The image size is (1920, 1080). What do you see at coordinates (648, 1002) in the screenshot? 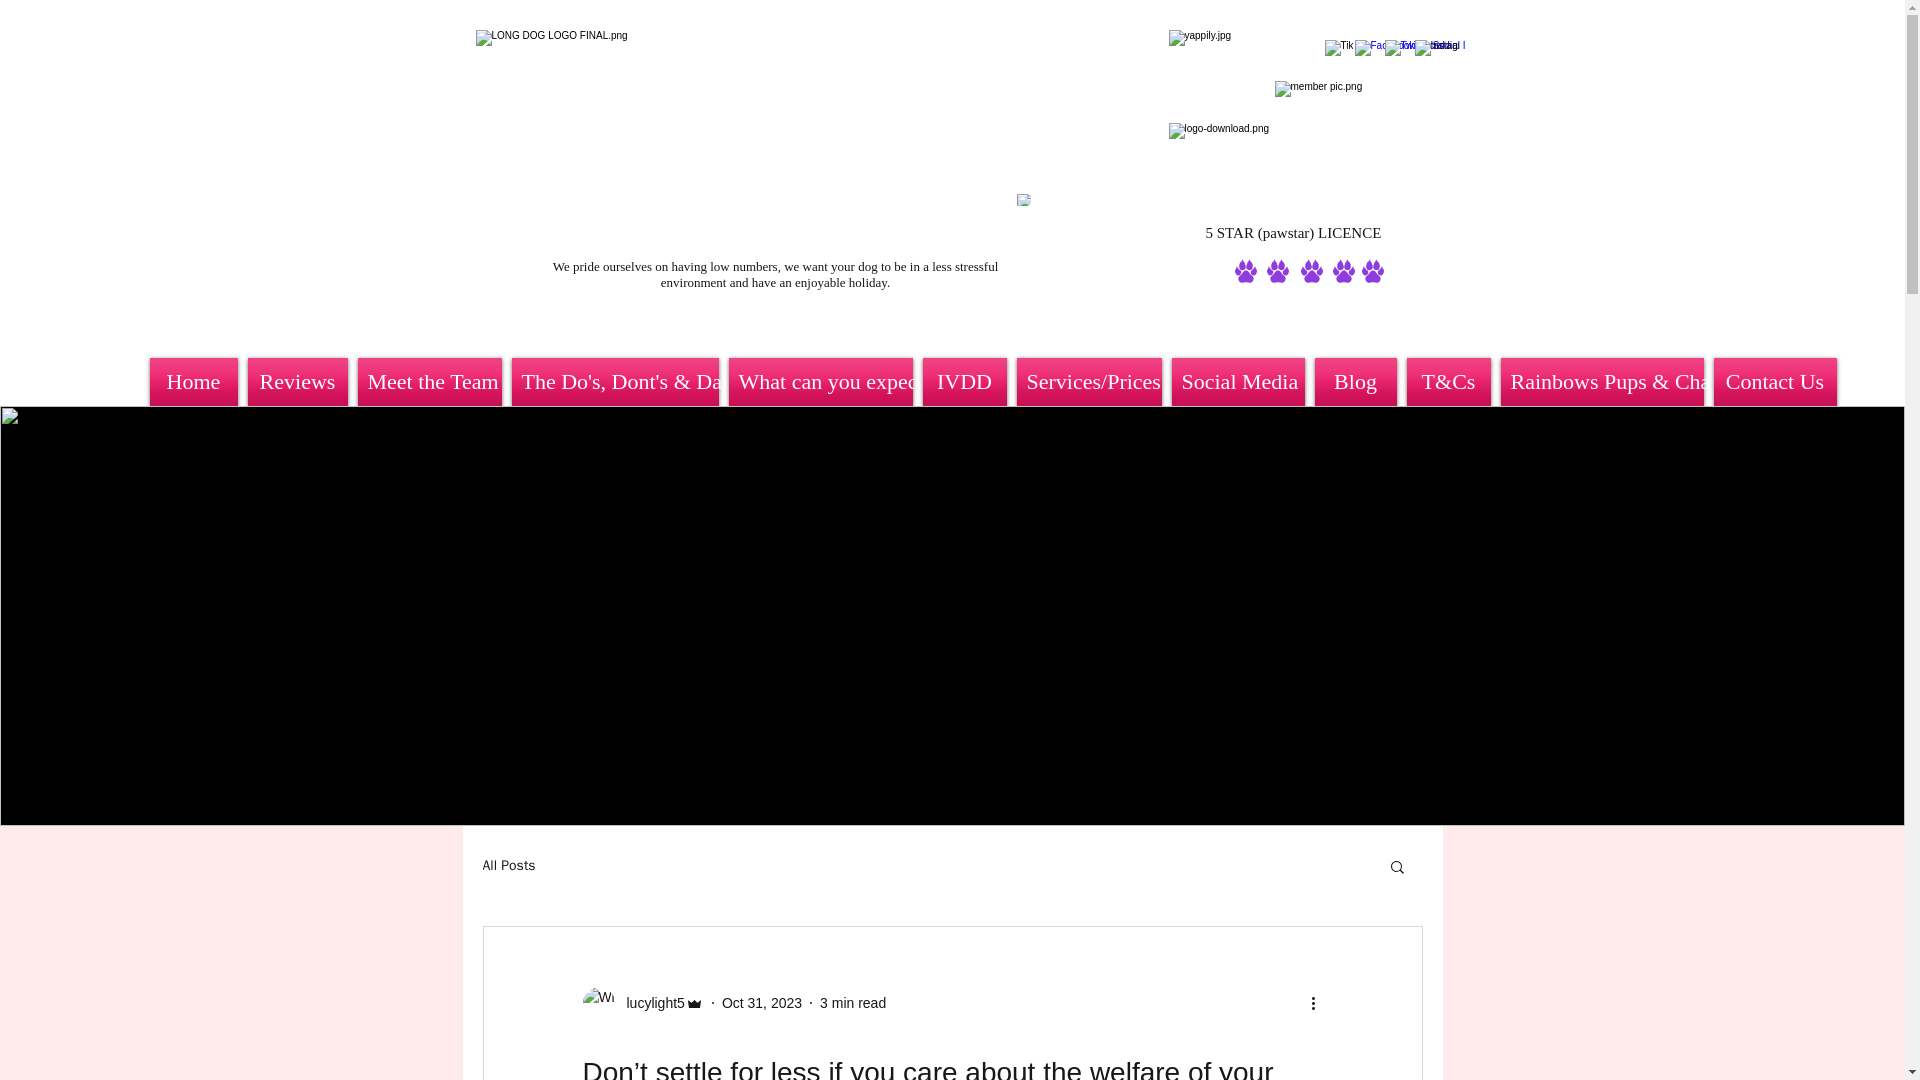
I see `lucylight5` at bounding box center [648, 1002].